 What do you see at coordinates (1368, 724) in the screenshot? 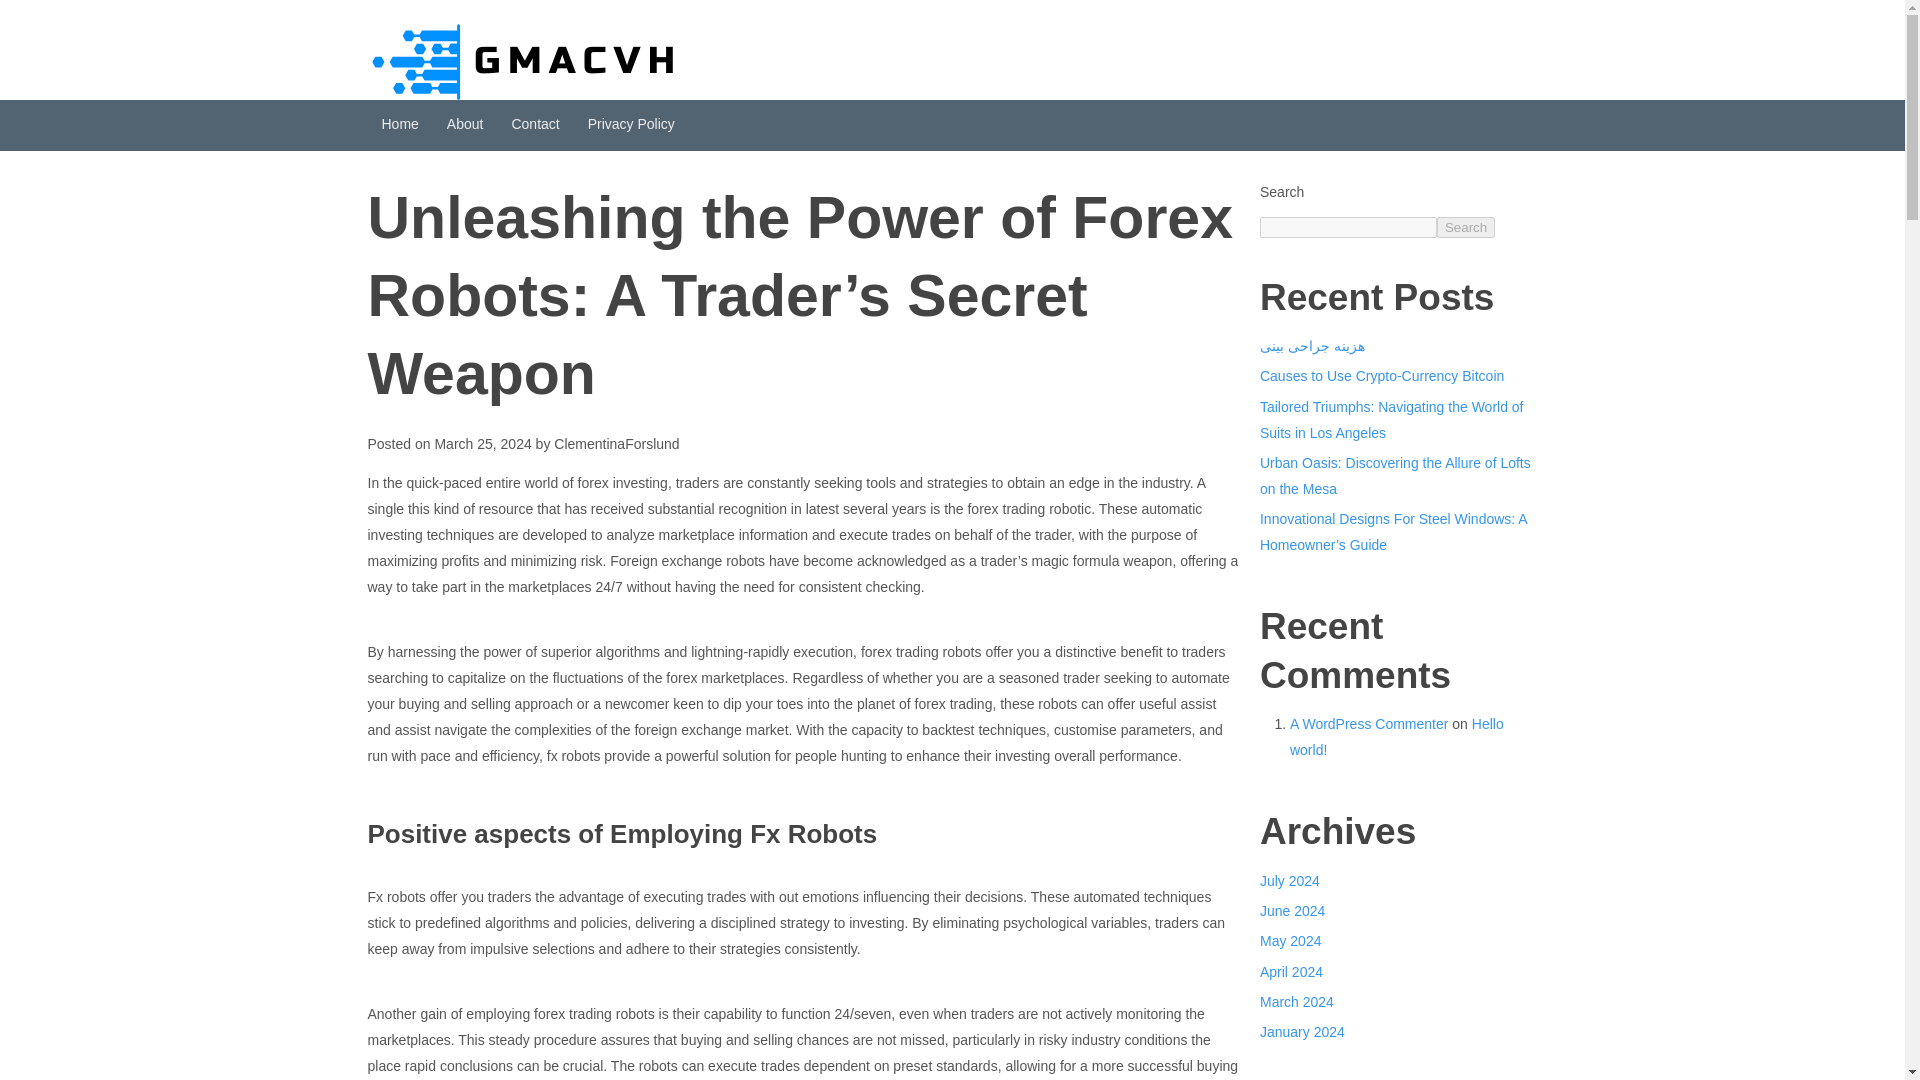
I see `A WordPress Commenter` at bounding box center [1368, 724].